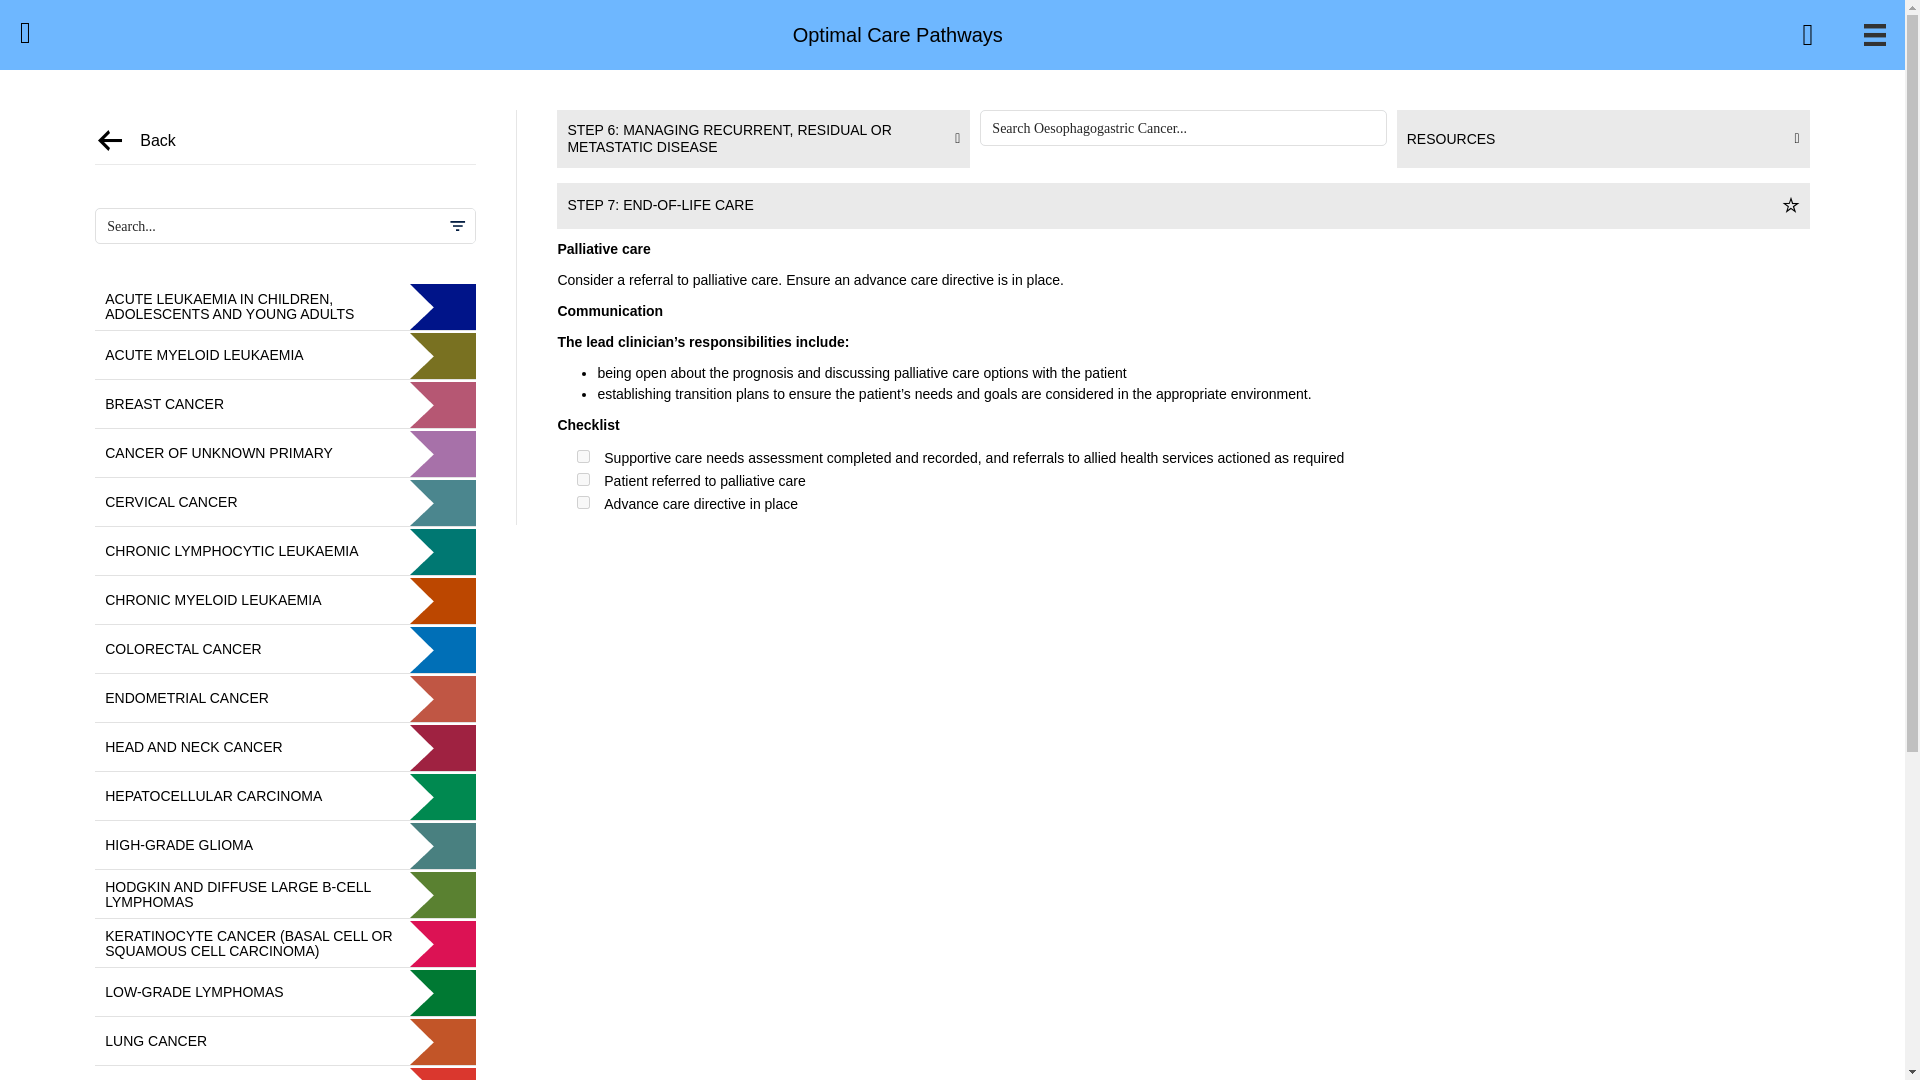 Image resolution: width=1920 pixels, height=1080 pixels. What do you see at coordinates (285, 454) in the screenshot?
I see `CANCER OF UNKNOWN PRIMARY` at bounding box center [285, 454].